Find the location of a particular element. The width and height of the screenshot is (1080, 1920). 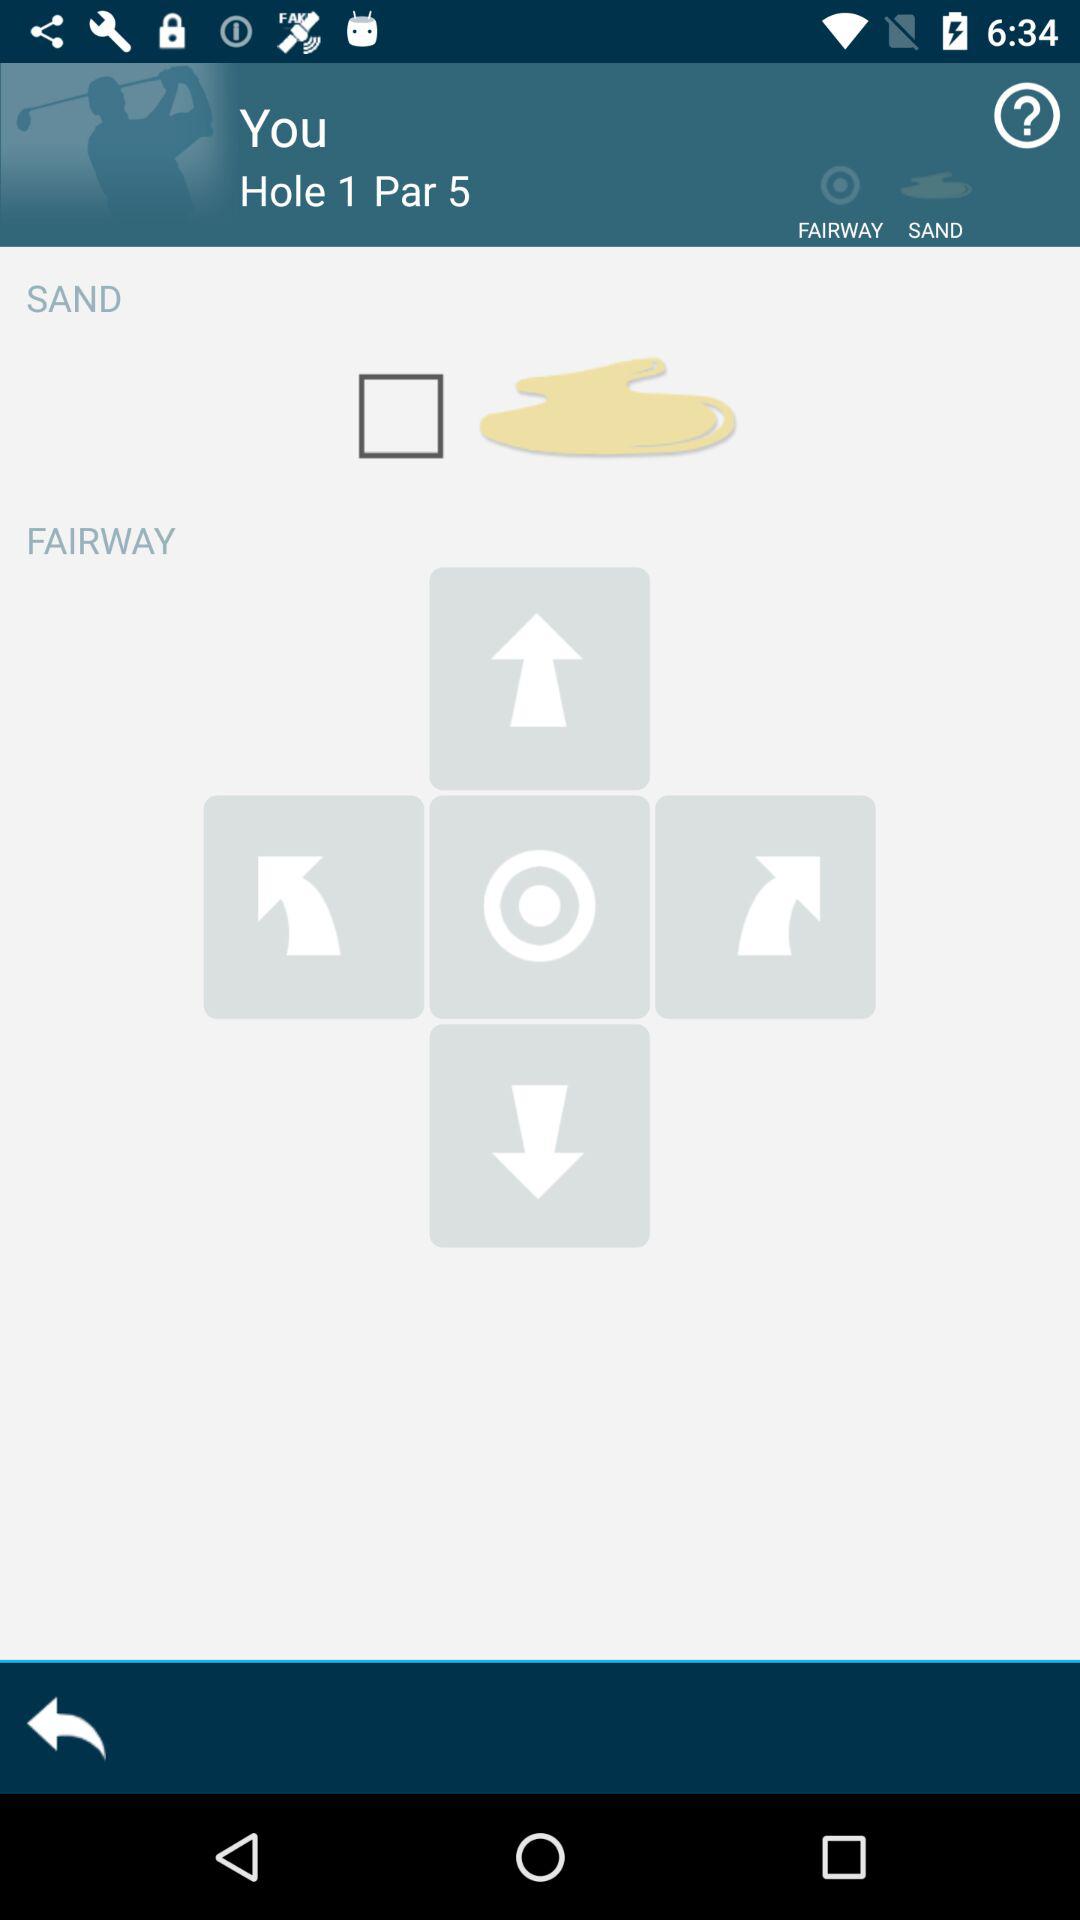

click on the upside arrow is located at coordinates (540, 678).